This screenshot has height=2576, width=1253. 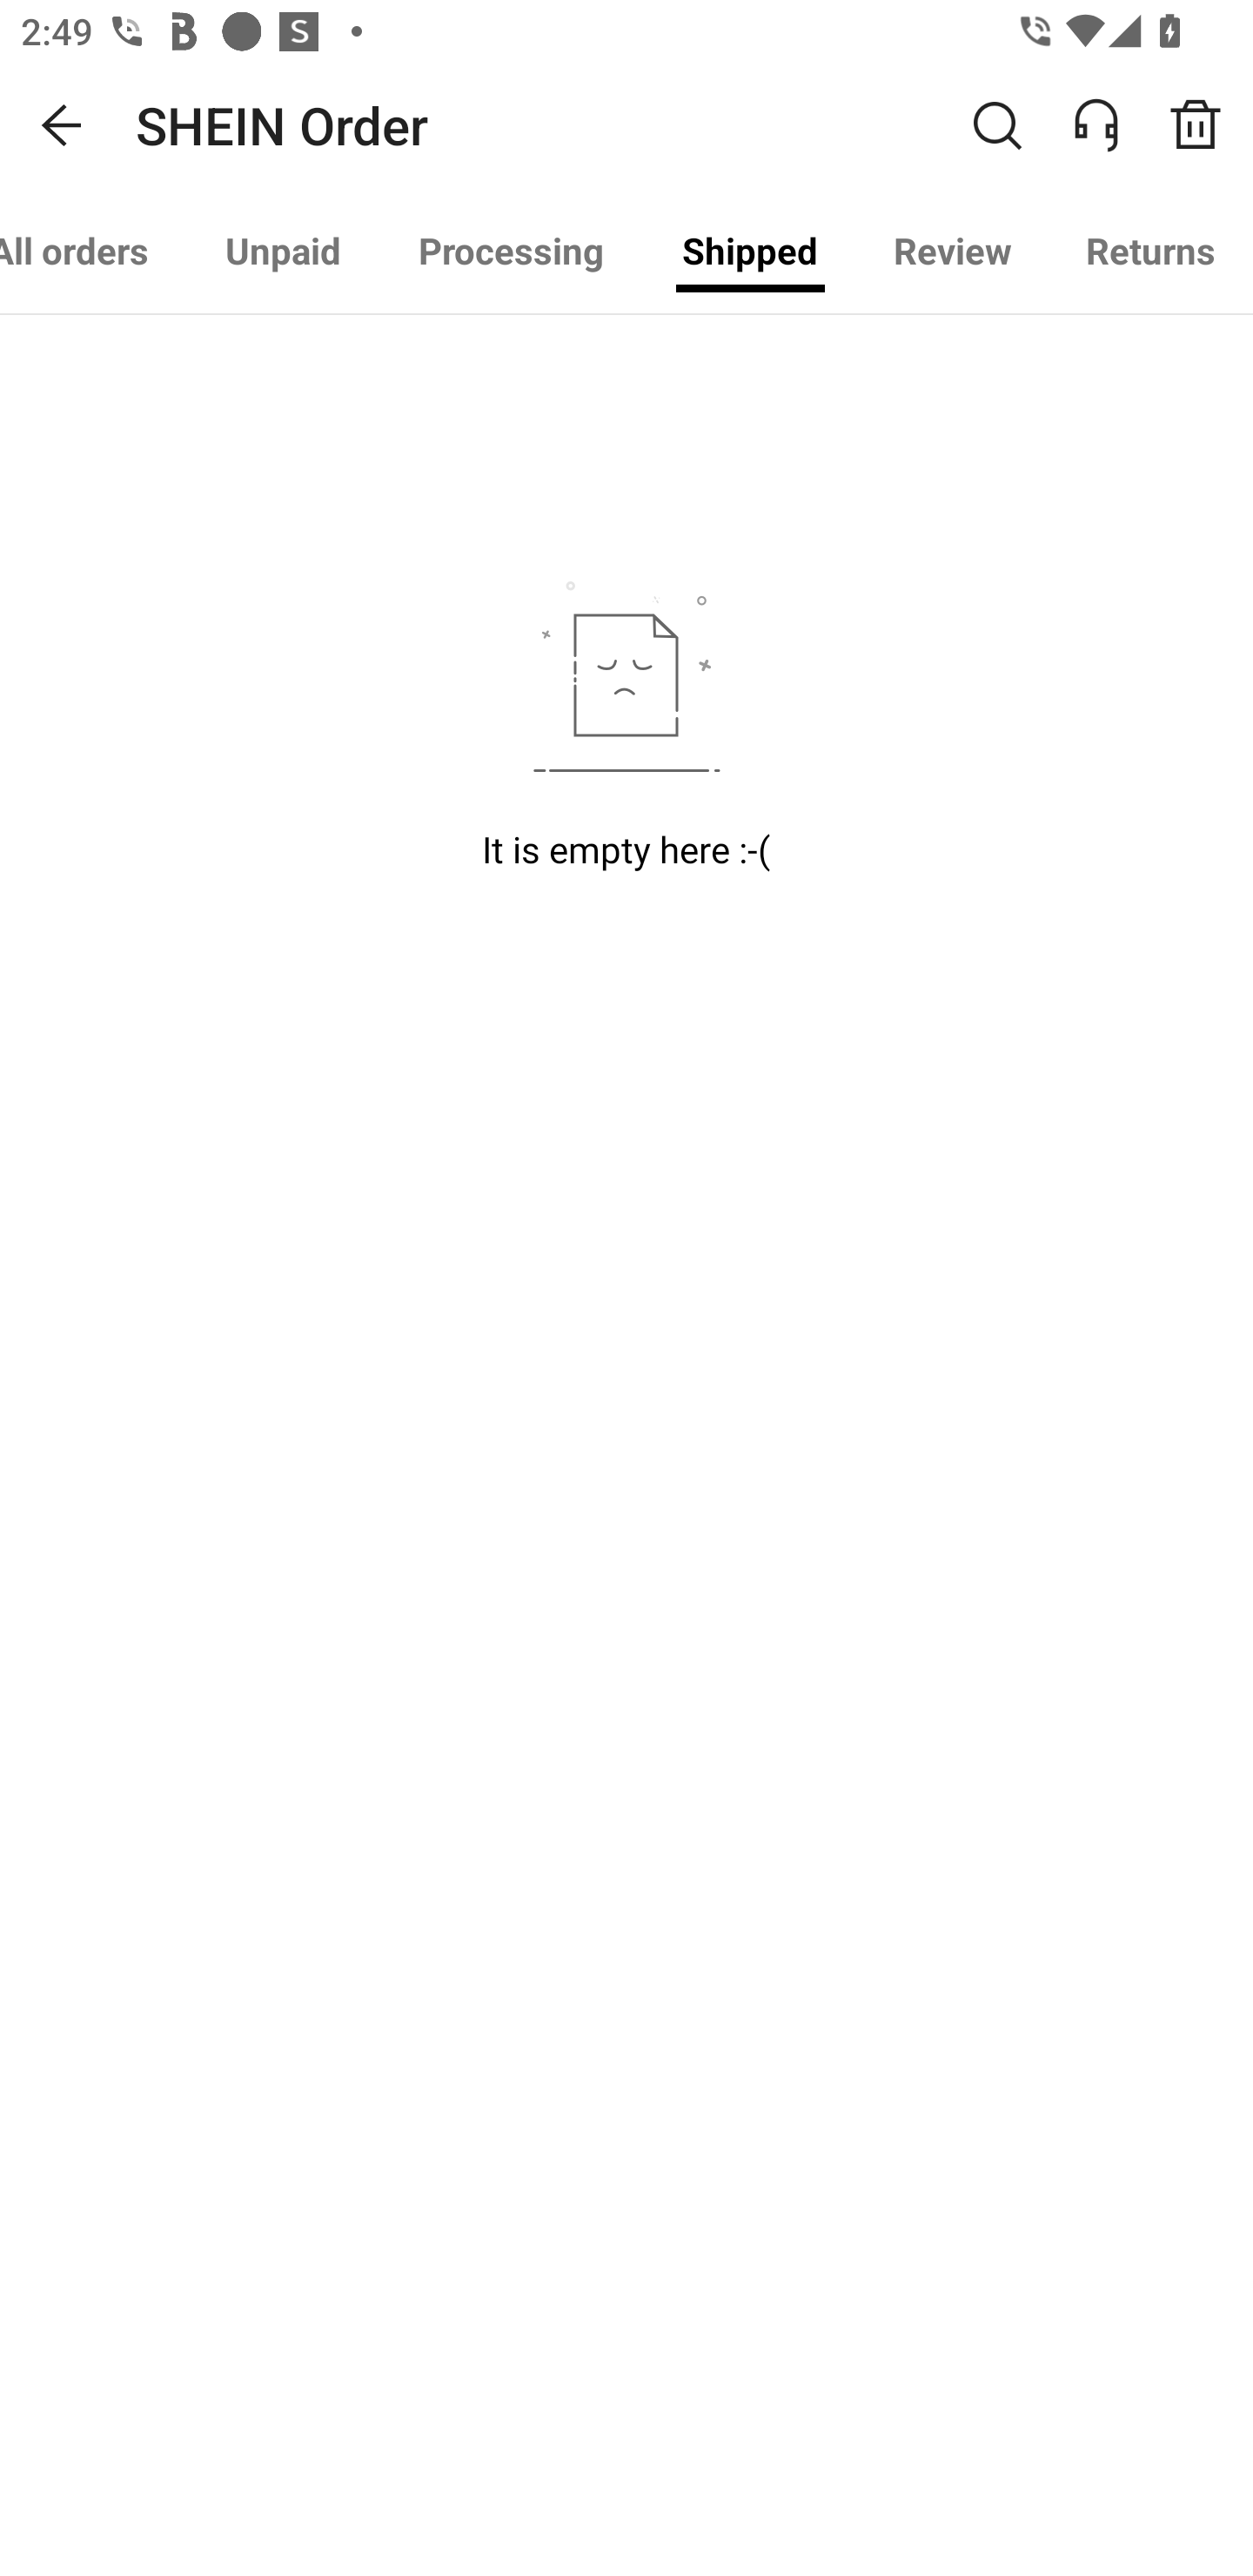 I want to click on Order Recycle Bin, so click(x=1206, y=125).